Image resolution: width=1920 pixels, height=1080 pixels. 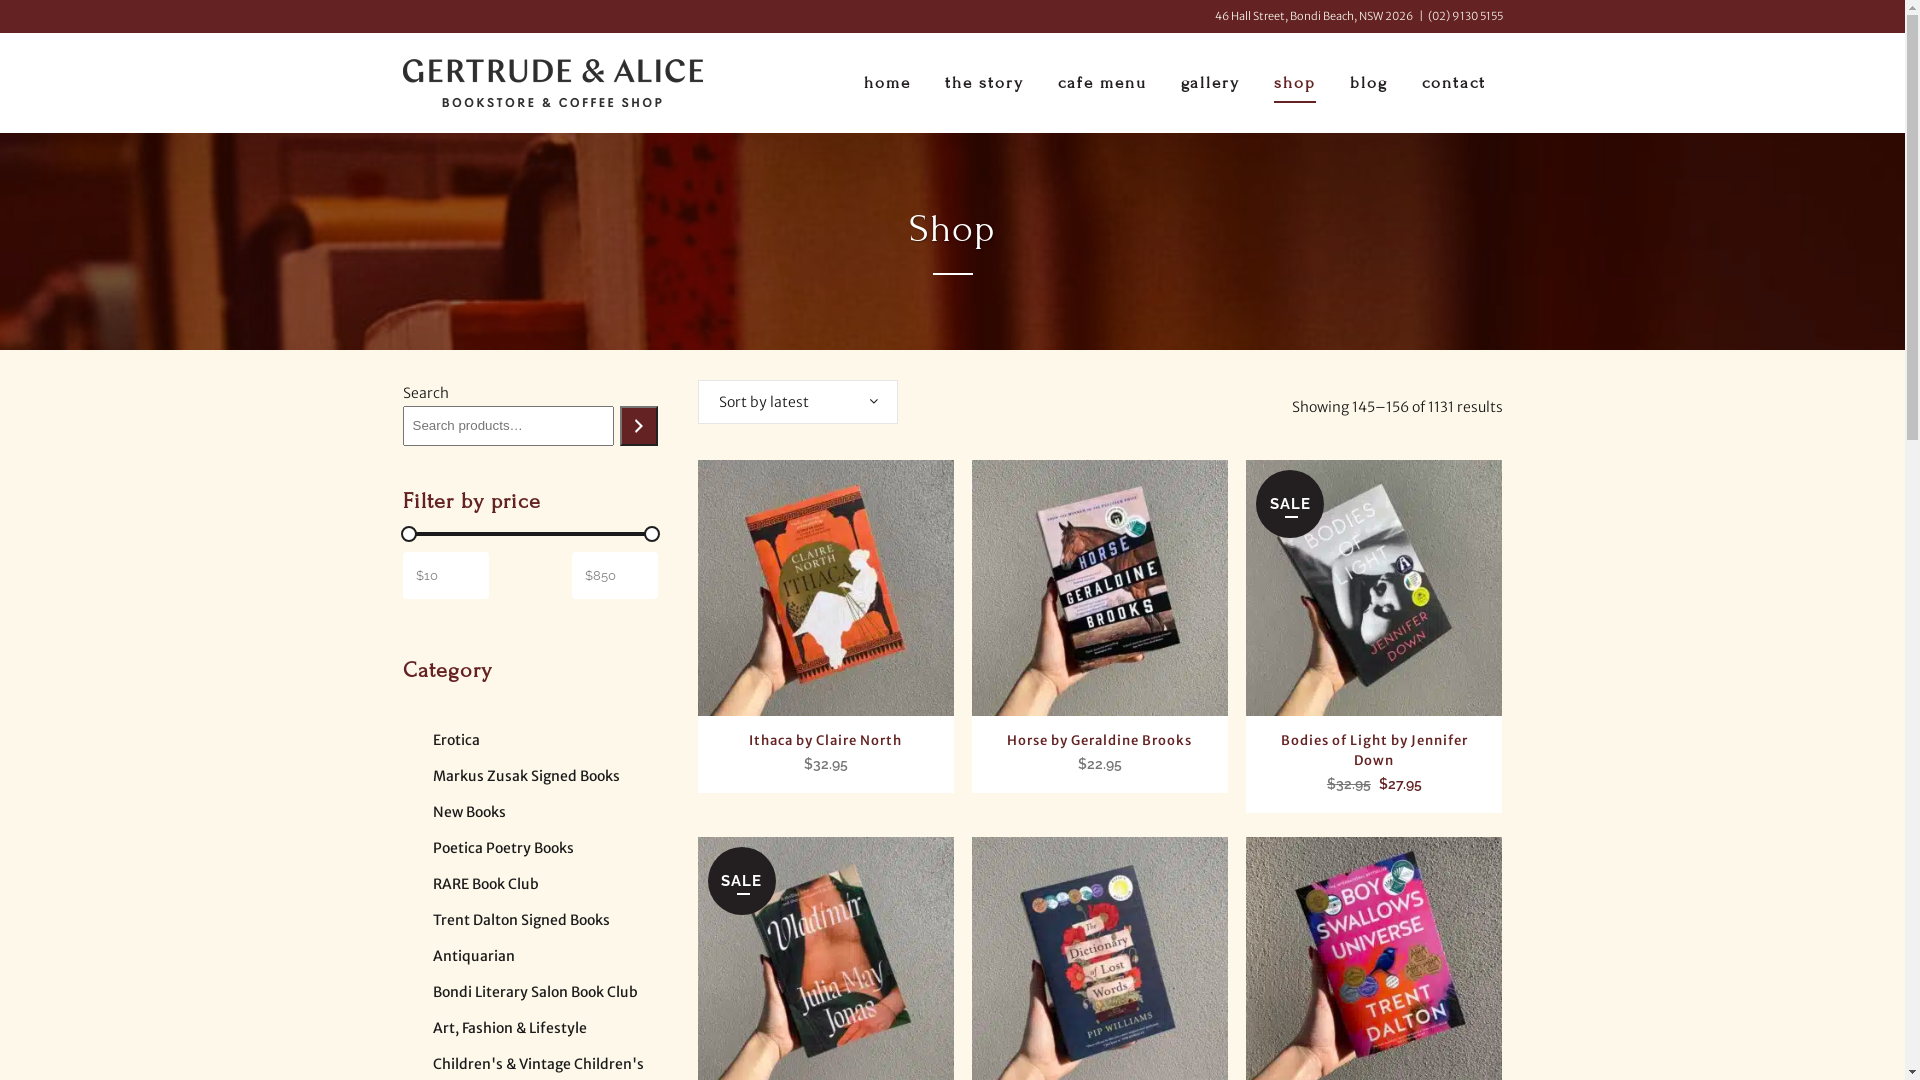 What do you see at coordinates (534, 992) in the screenshot?
I see `Bondi Literary Salon Book Club` at bounding box center [534, 992].